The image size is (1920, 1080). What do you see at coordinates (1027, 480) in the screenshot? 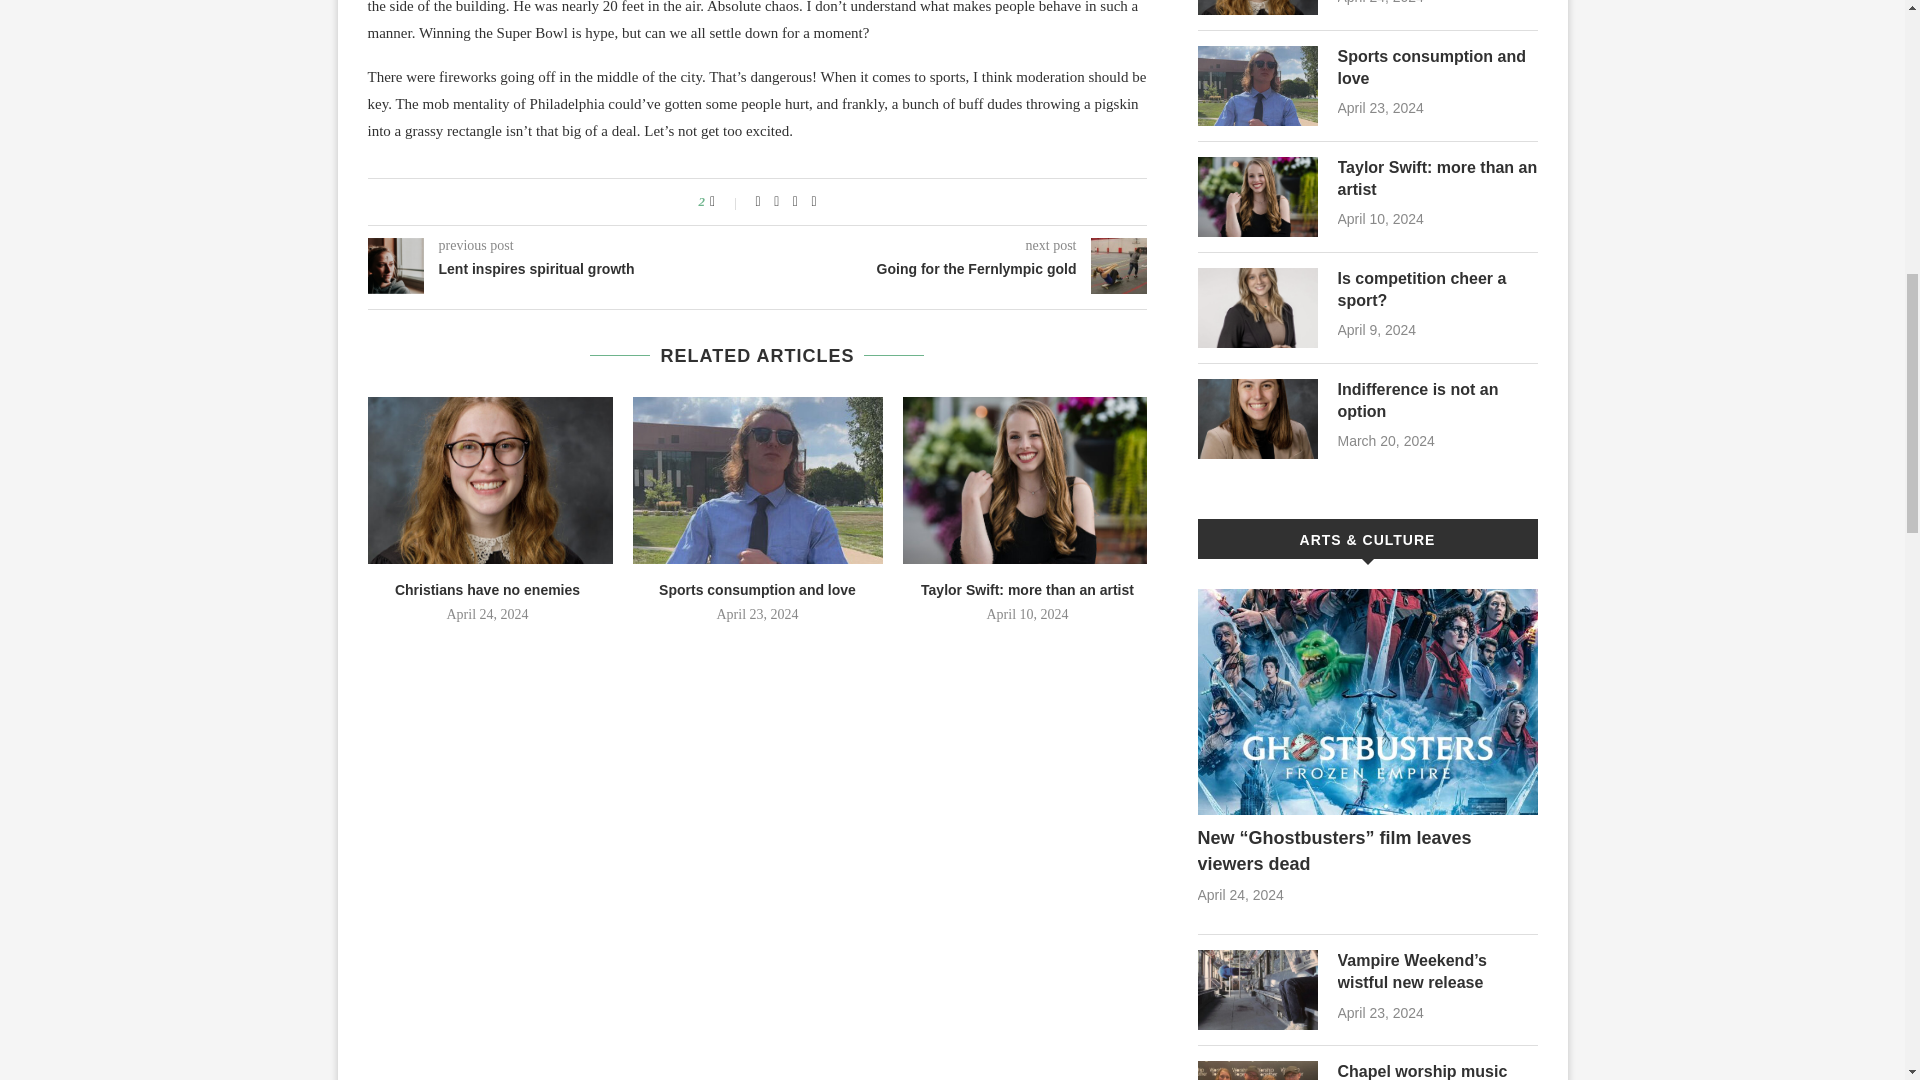
I see `Taylor Swift: more than an artist` at bounding box center [1027, 480].